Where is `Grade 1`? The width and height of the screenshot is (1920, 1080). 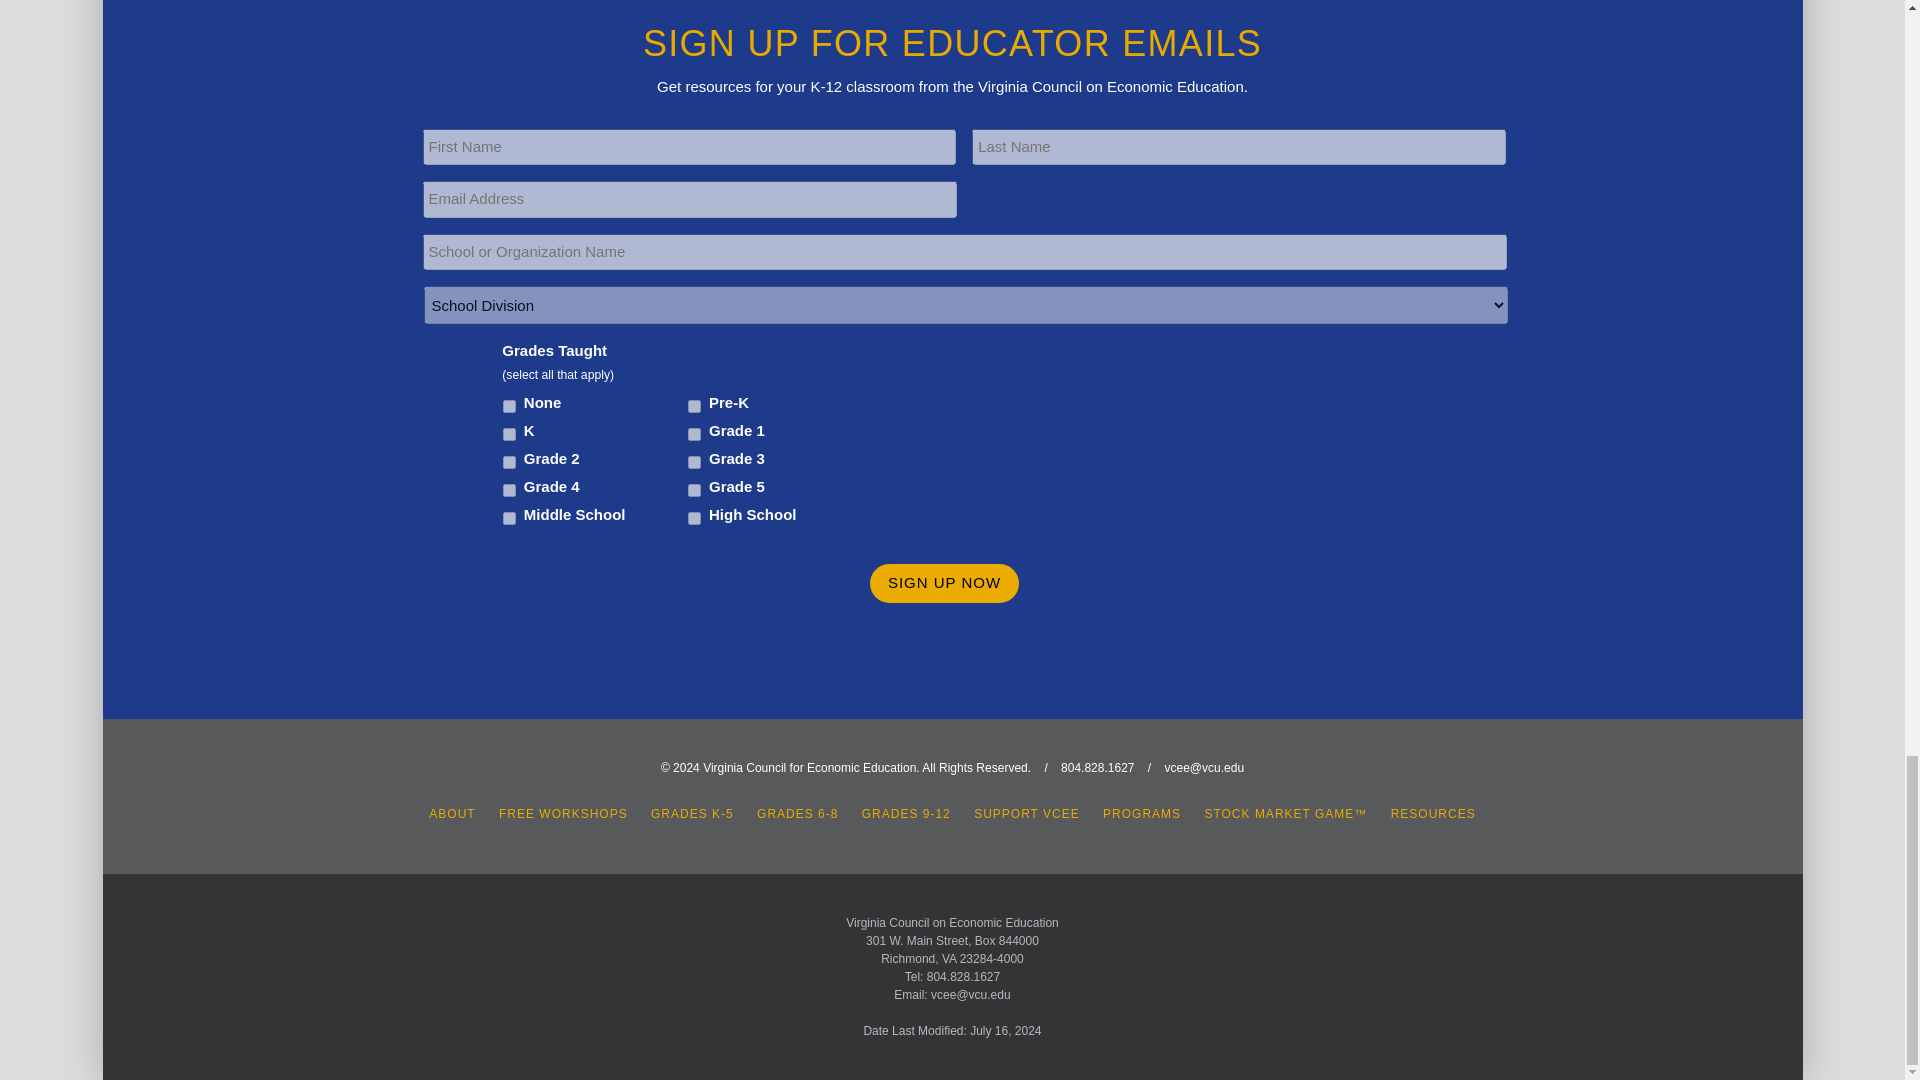
Grade 1 is located at coordinates (694, 434).